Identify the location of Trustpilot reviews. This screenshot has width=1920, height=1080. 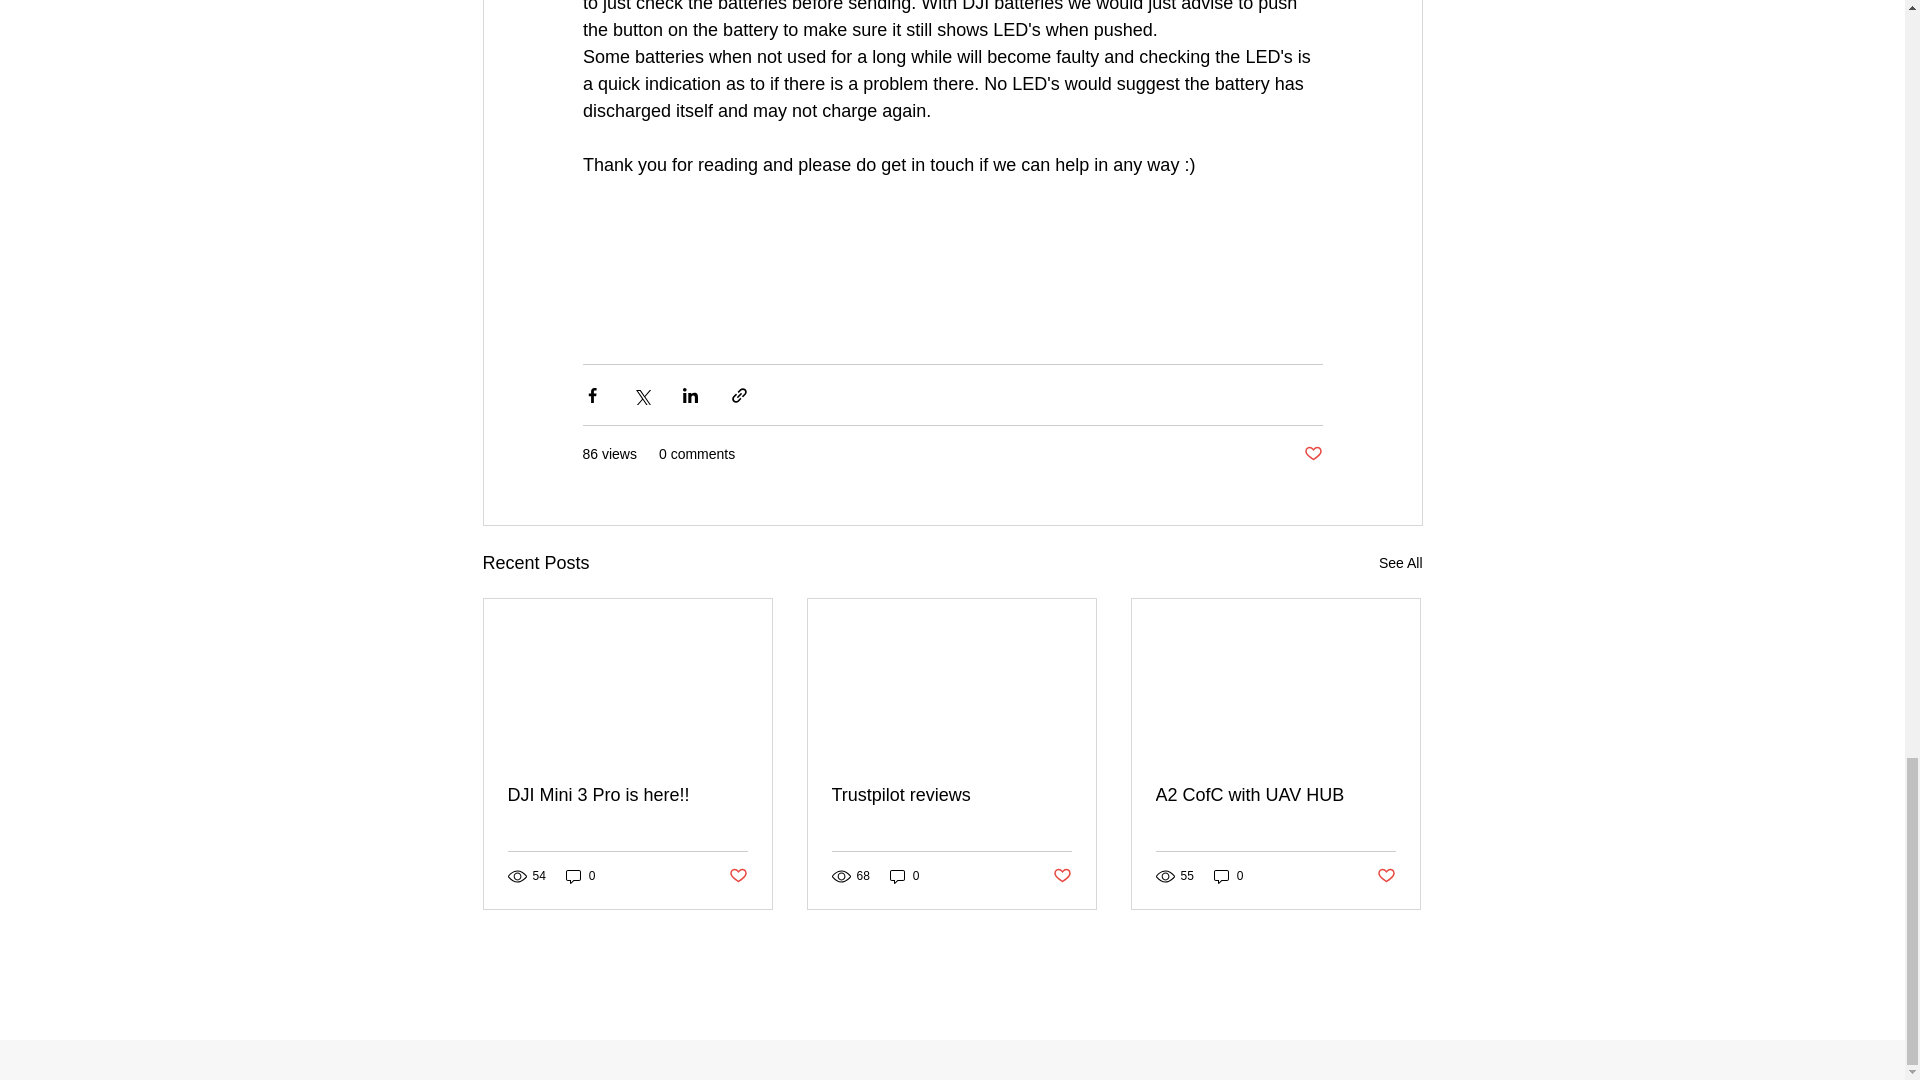
(951, 795).